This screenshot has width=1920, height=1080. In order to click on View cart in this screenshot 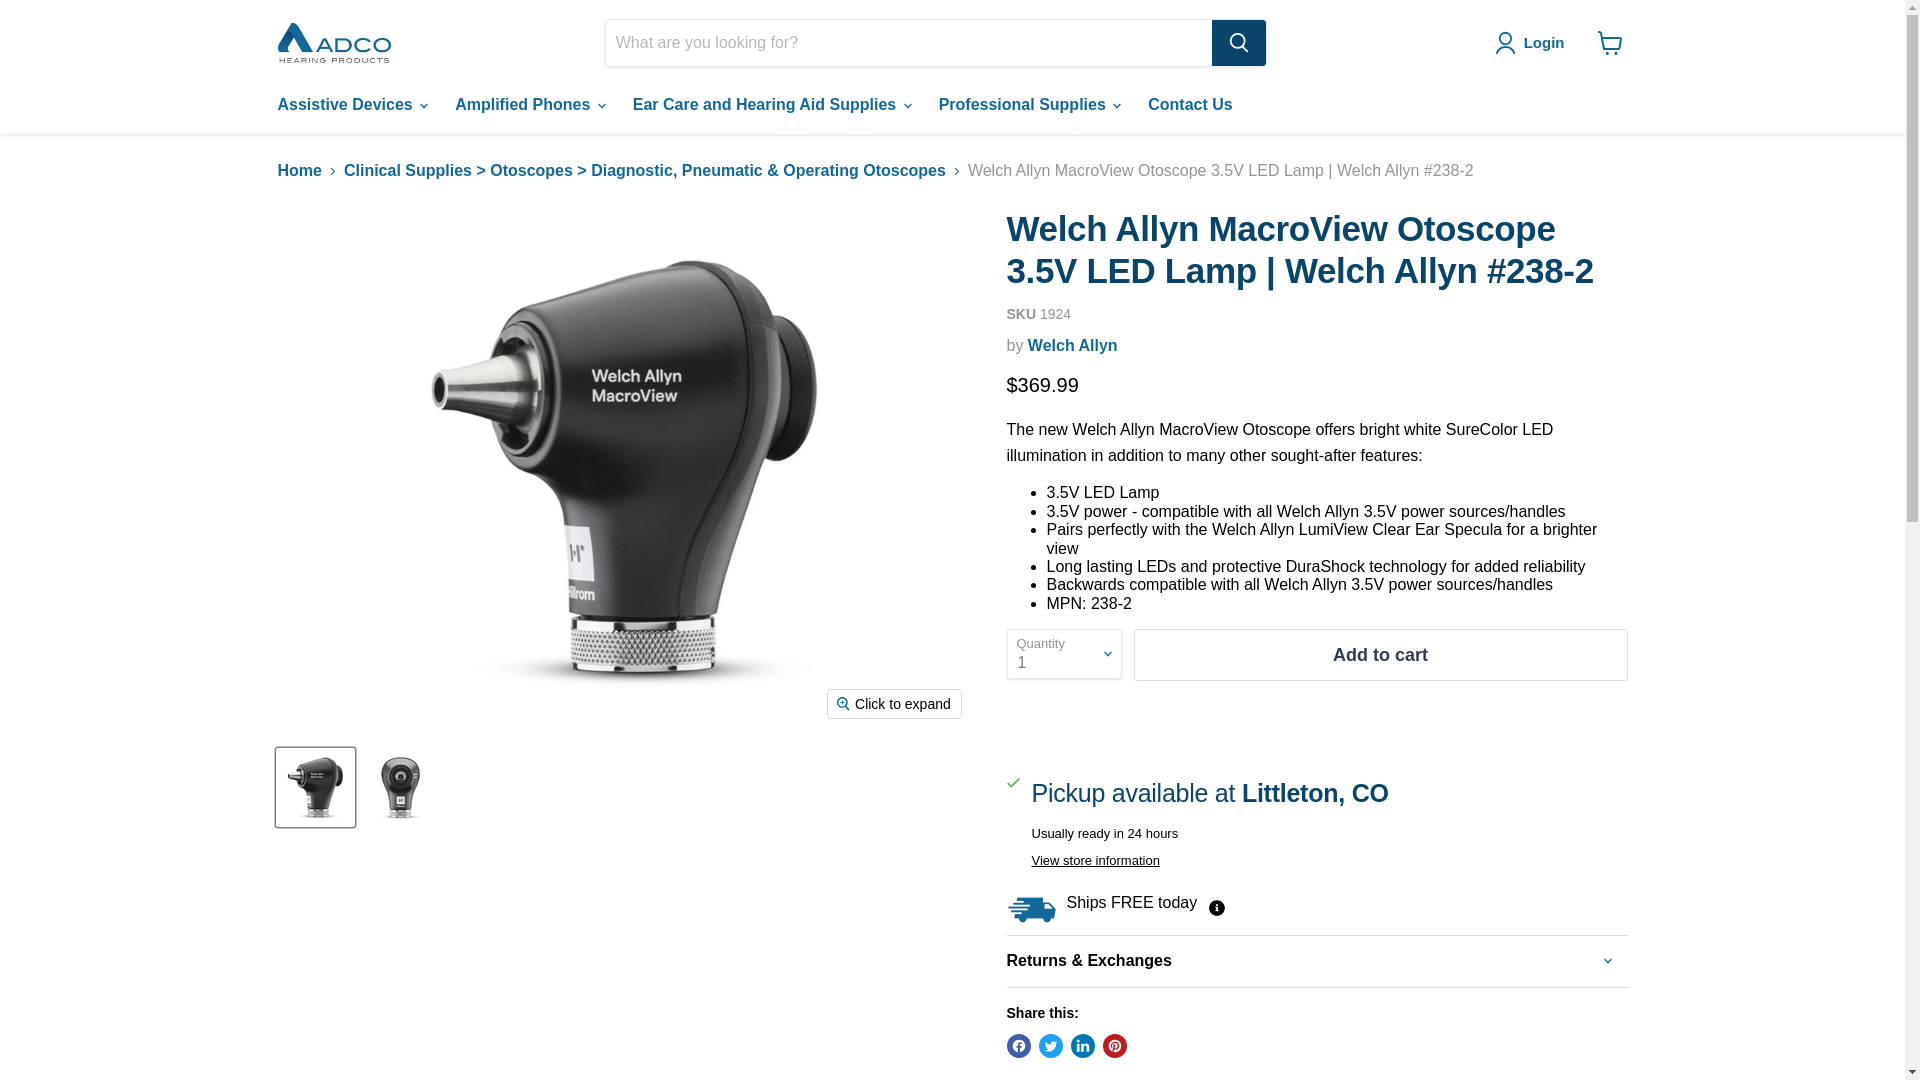, I will do `click(1610, 42)`.